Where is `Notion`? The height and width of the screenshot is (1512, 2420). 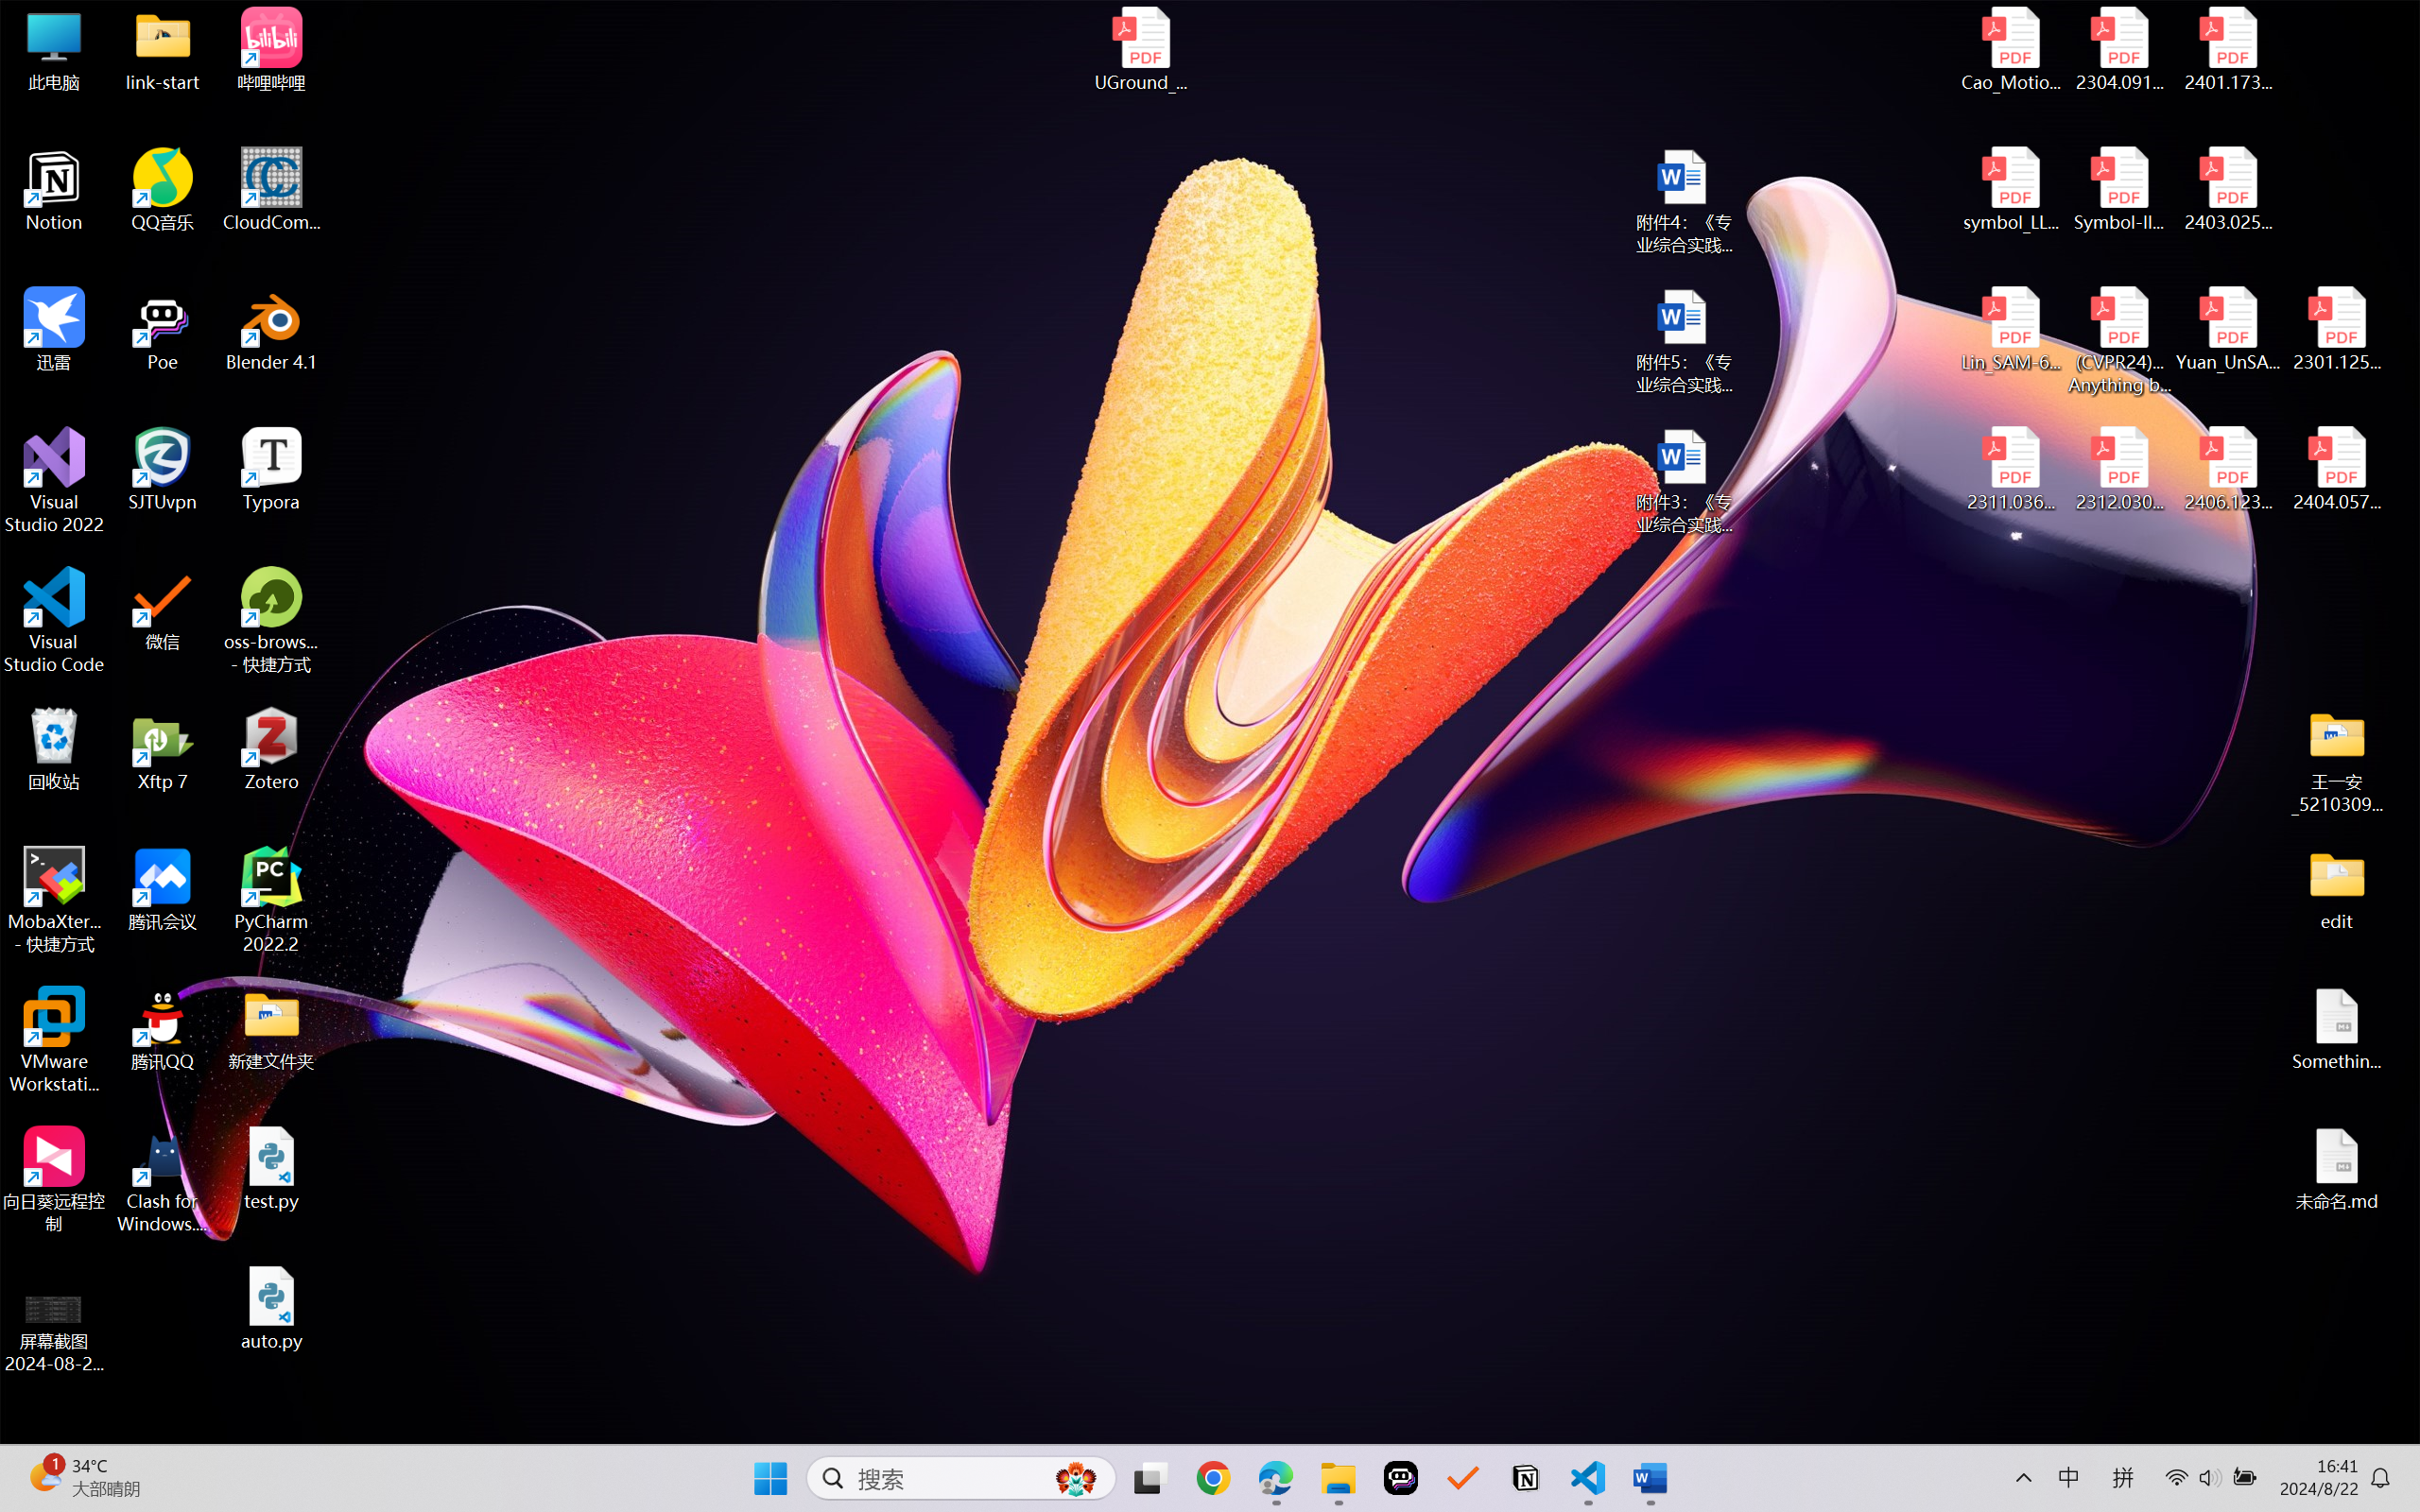
Notion is located at coordinates (1526, 1478).